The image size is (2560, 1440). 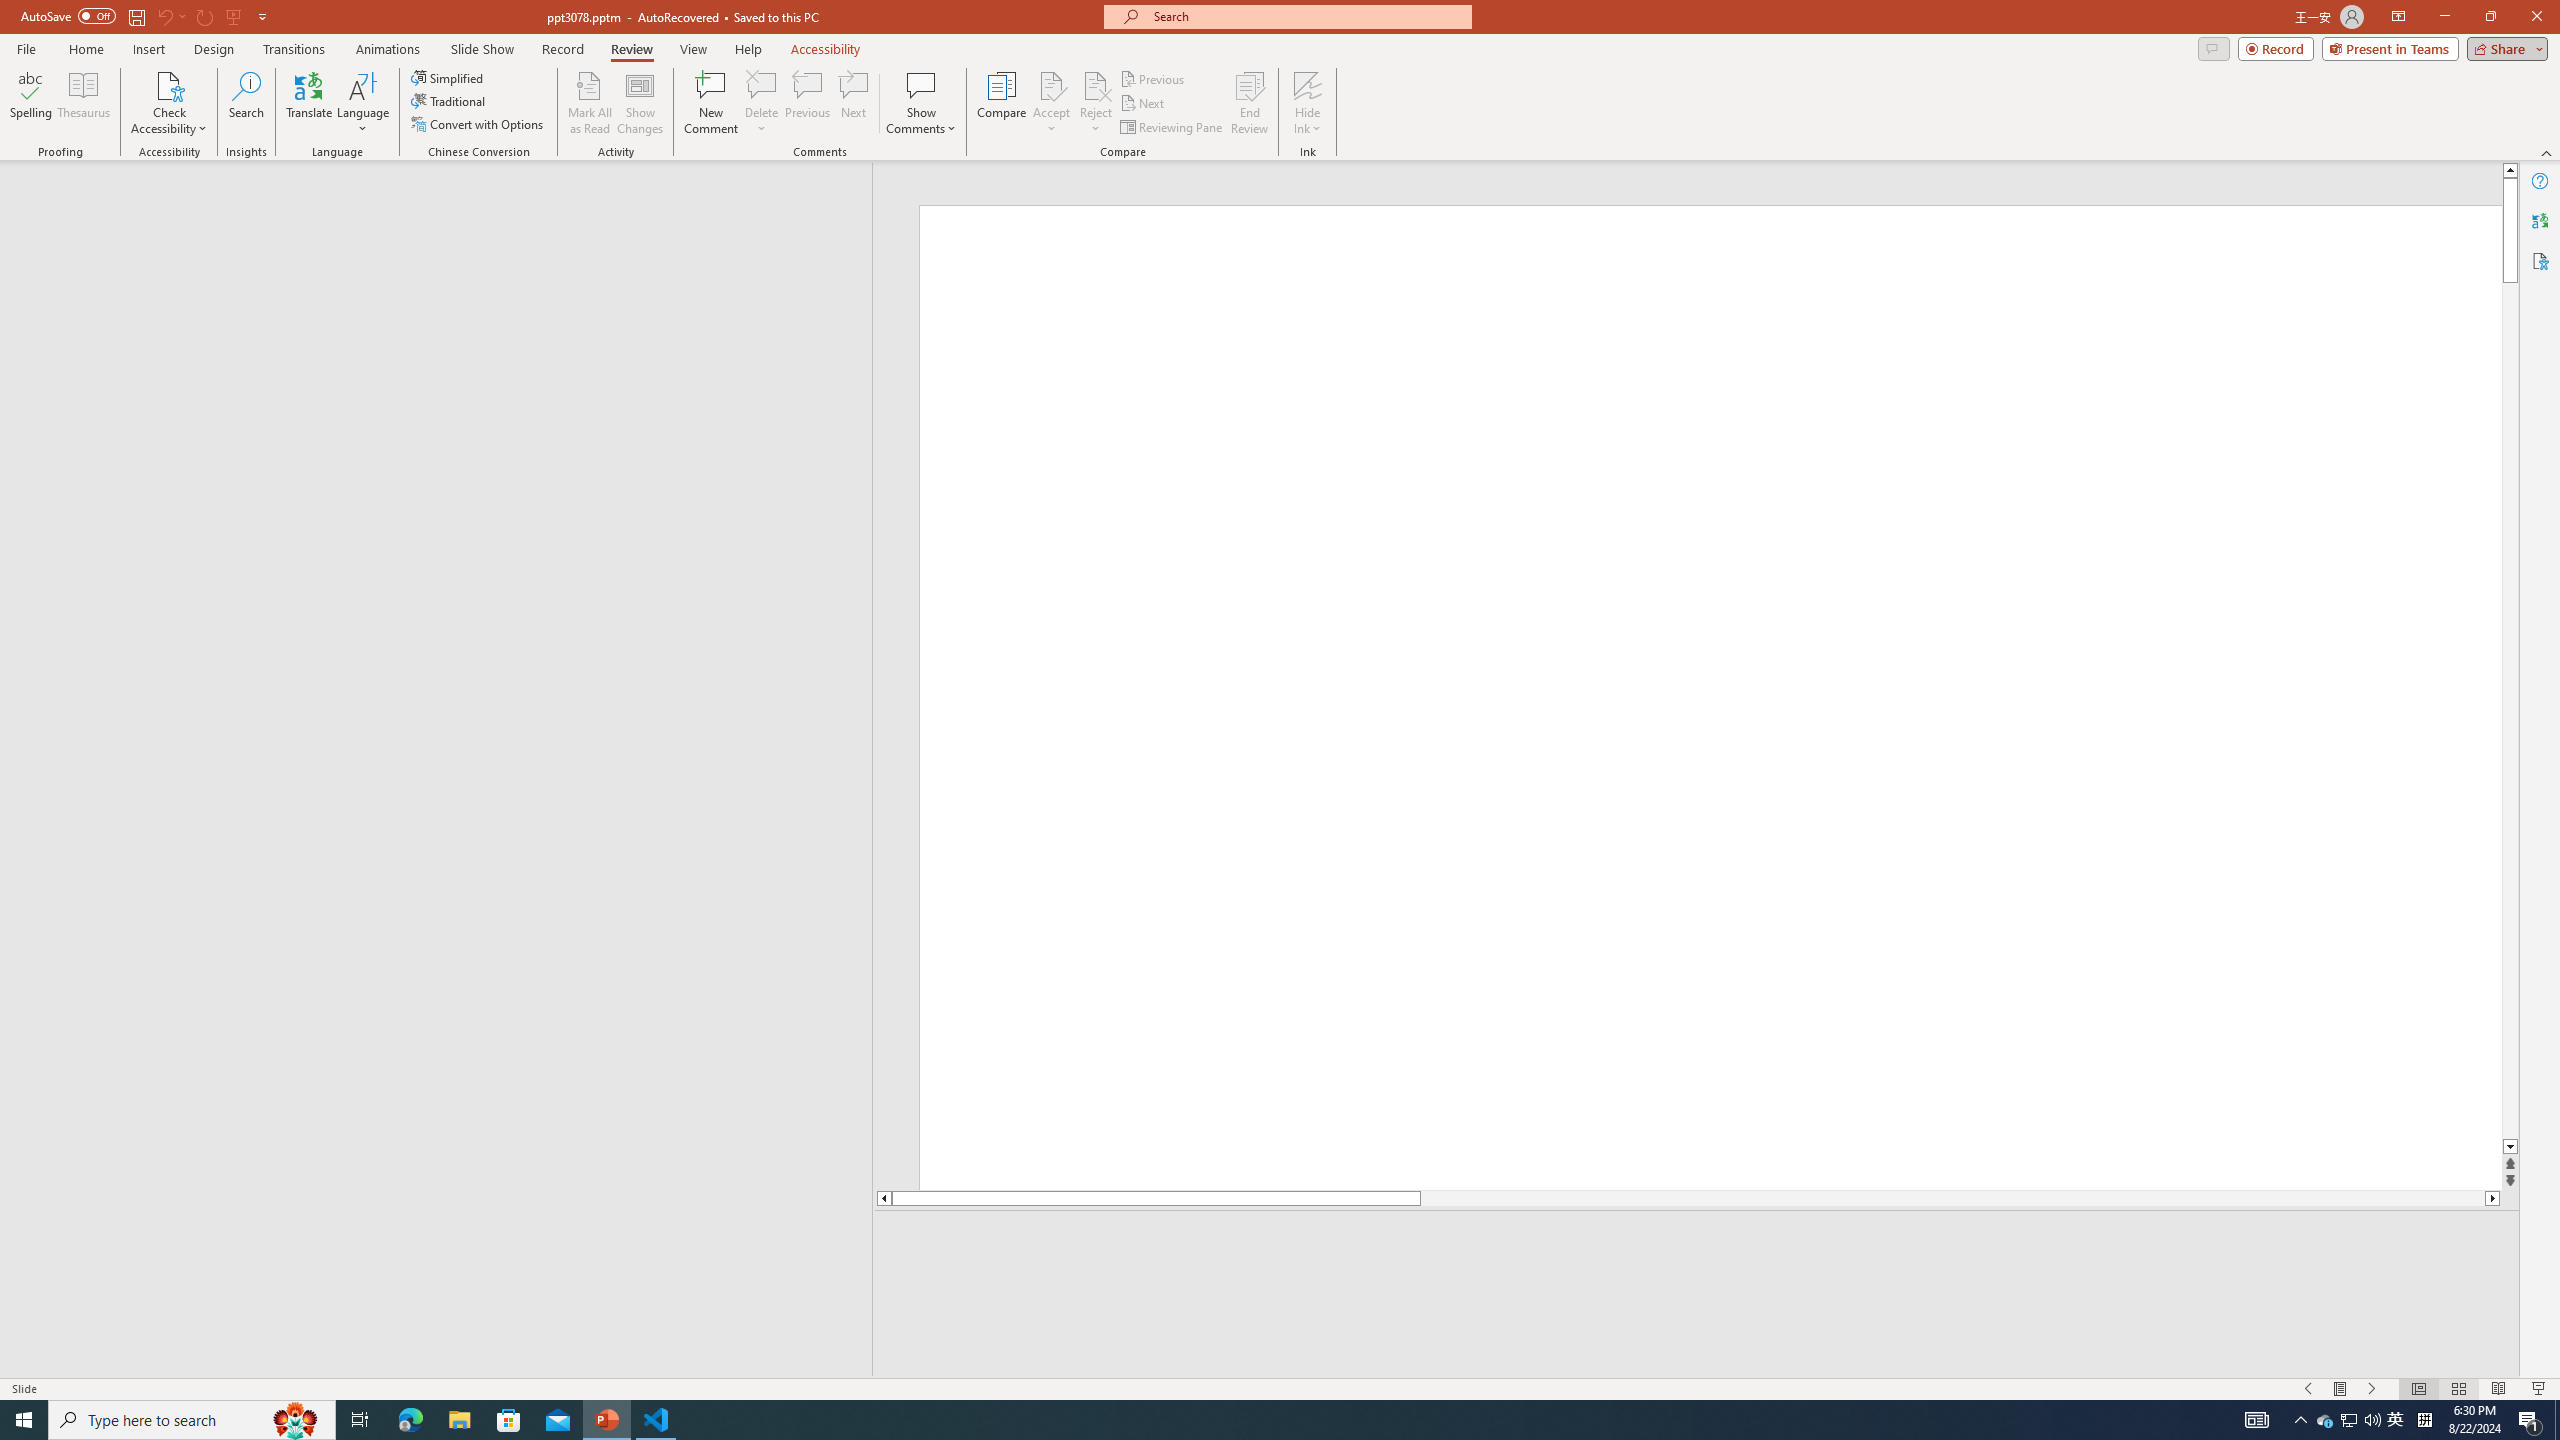 I want to click on Next, so click(x=1142, y=104).